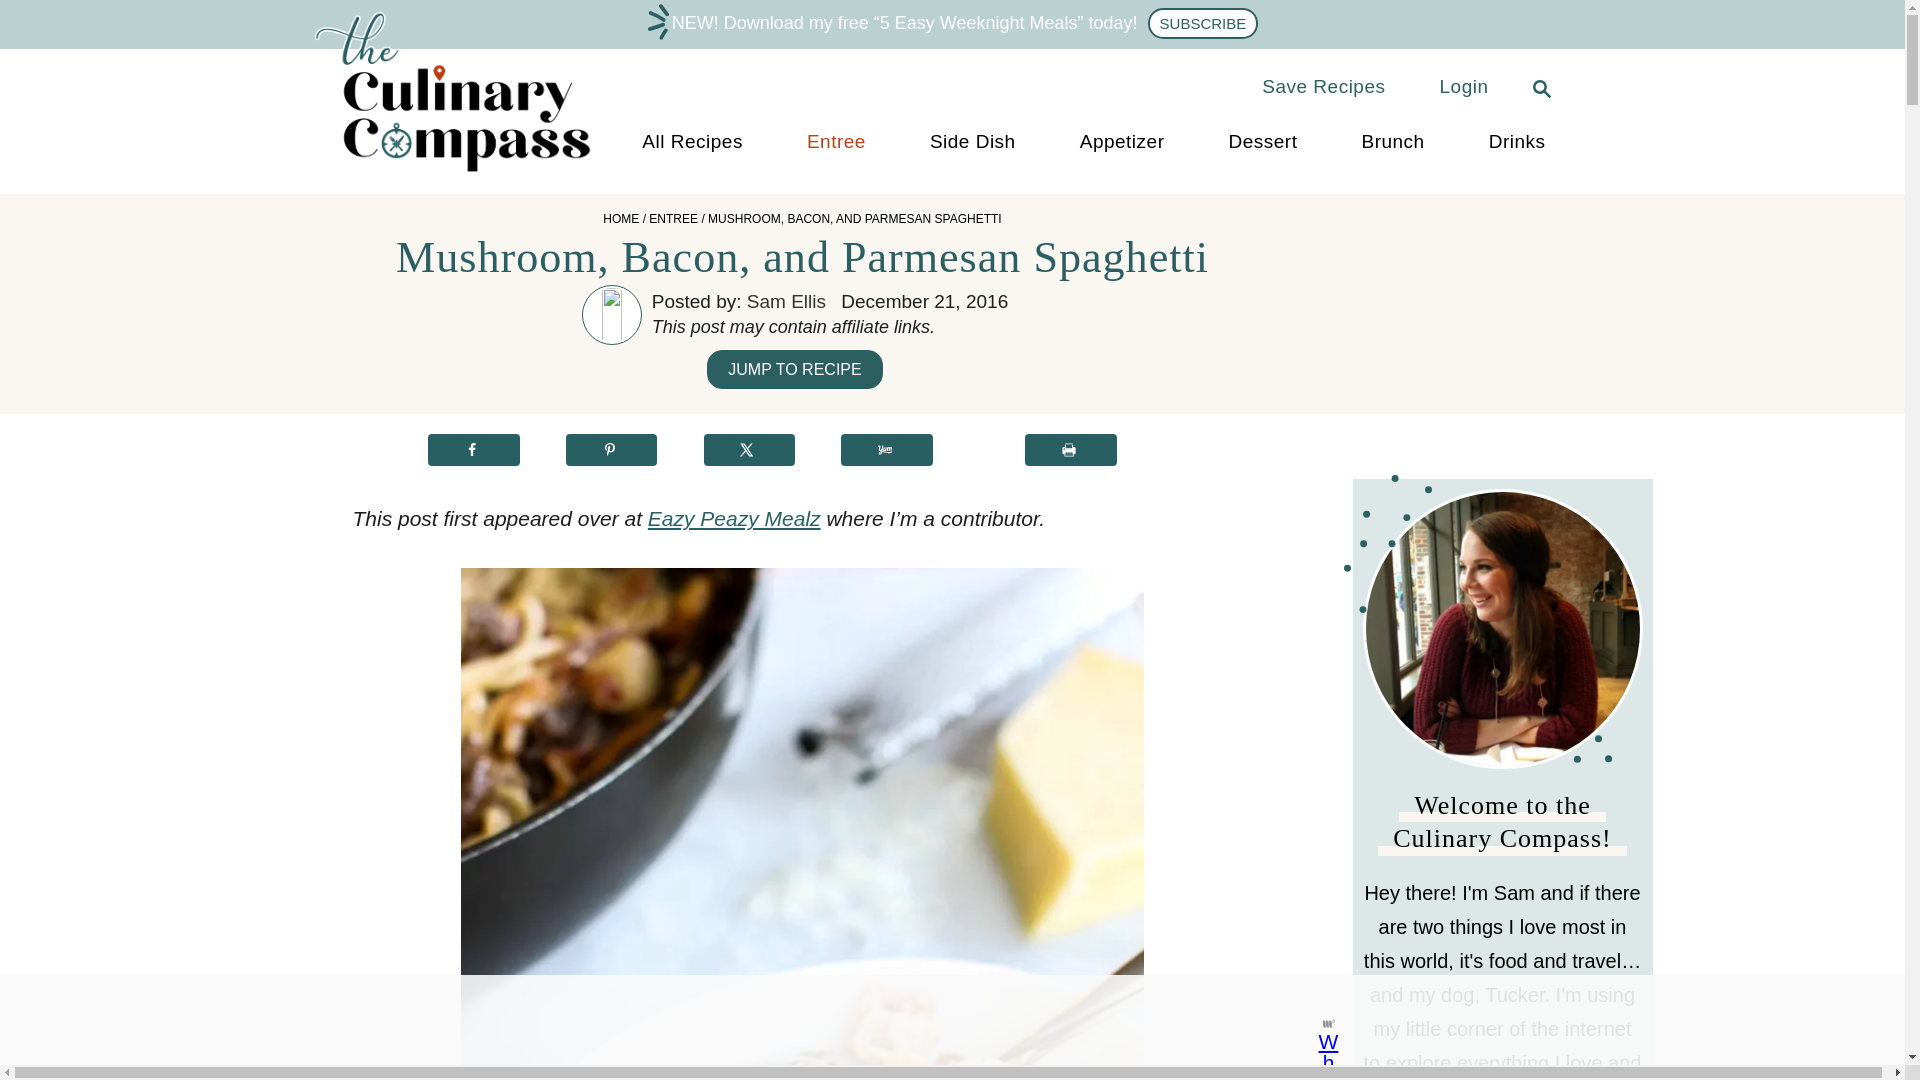 The height and width of the screenshot is (1080, 1920). Describe the element at coordinates (972, 142) in the screenshot. I see `Side Dish` at that location.